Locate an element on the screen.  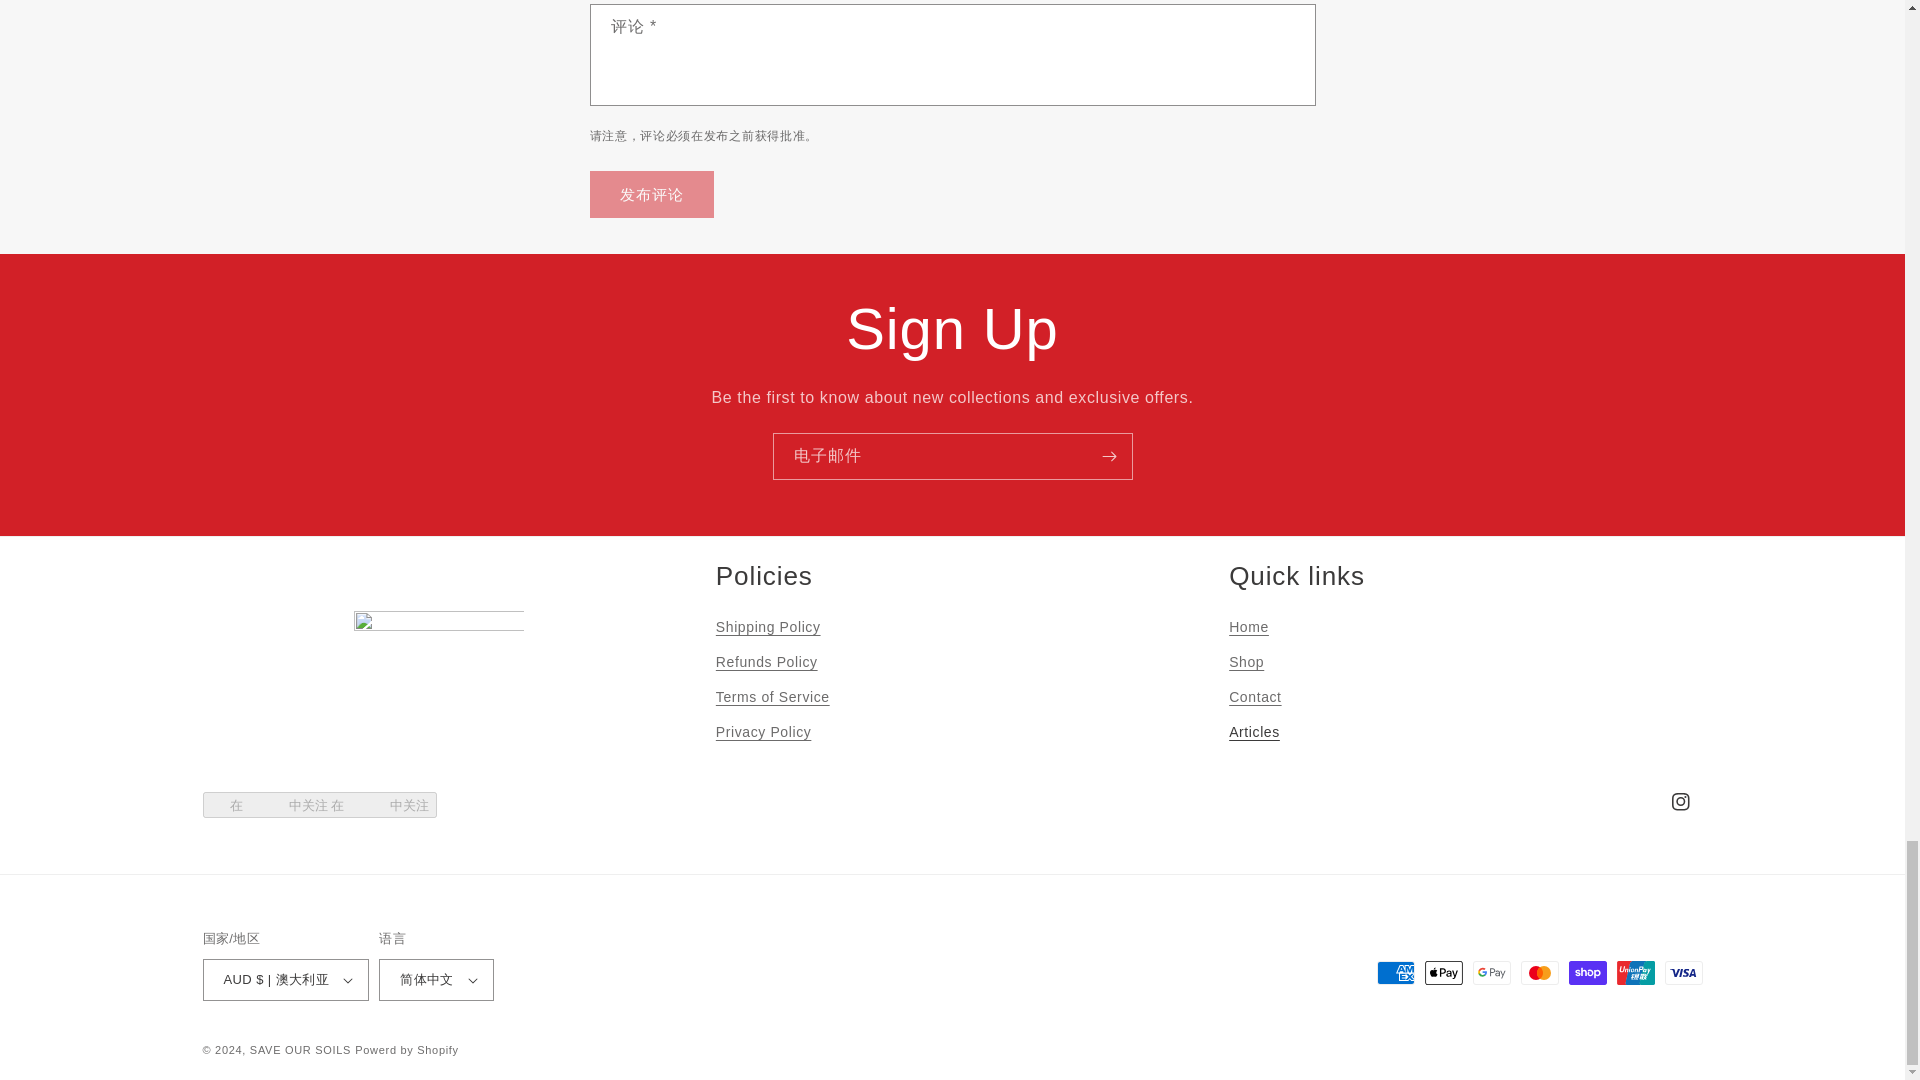
Privacy Policy is located at coordinates (764, 732).